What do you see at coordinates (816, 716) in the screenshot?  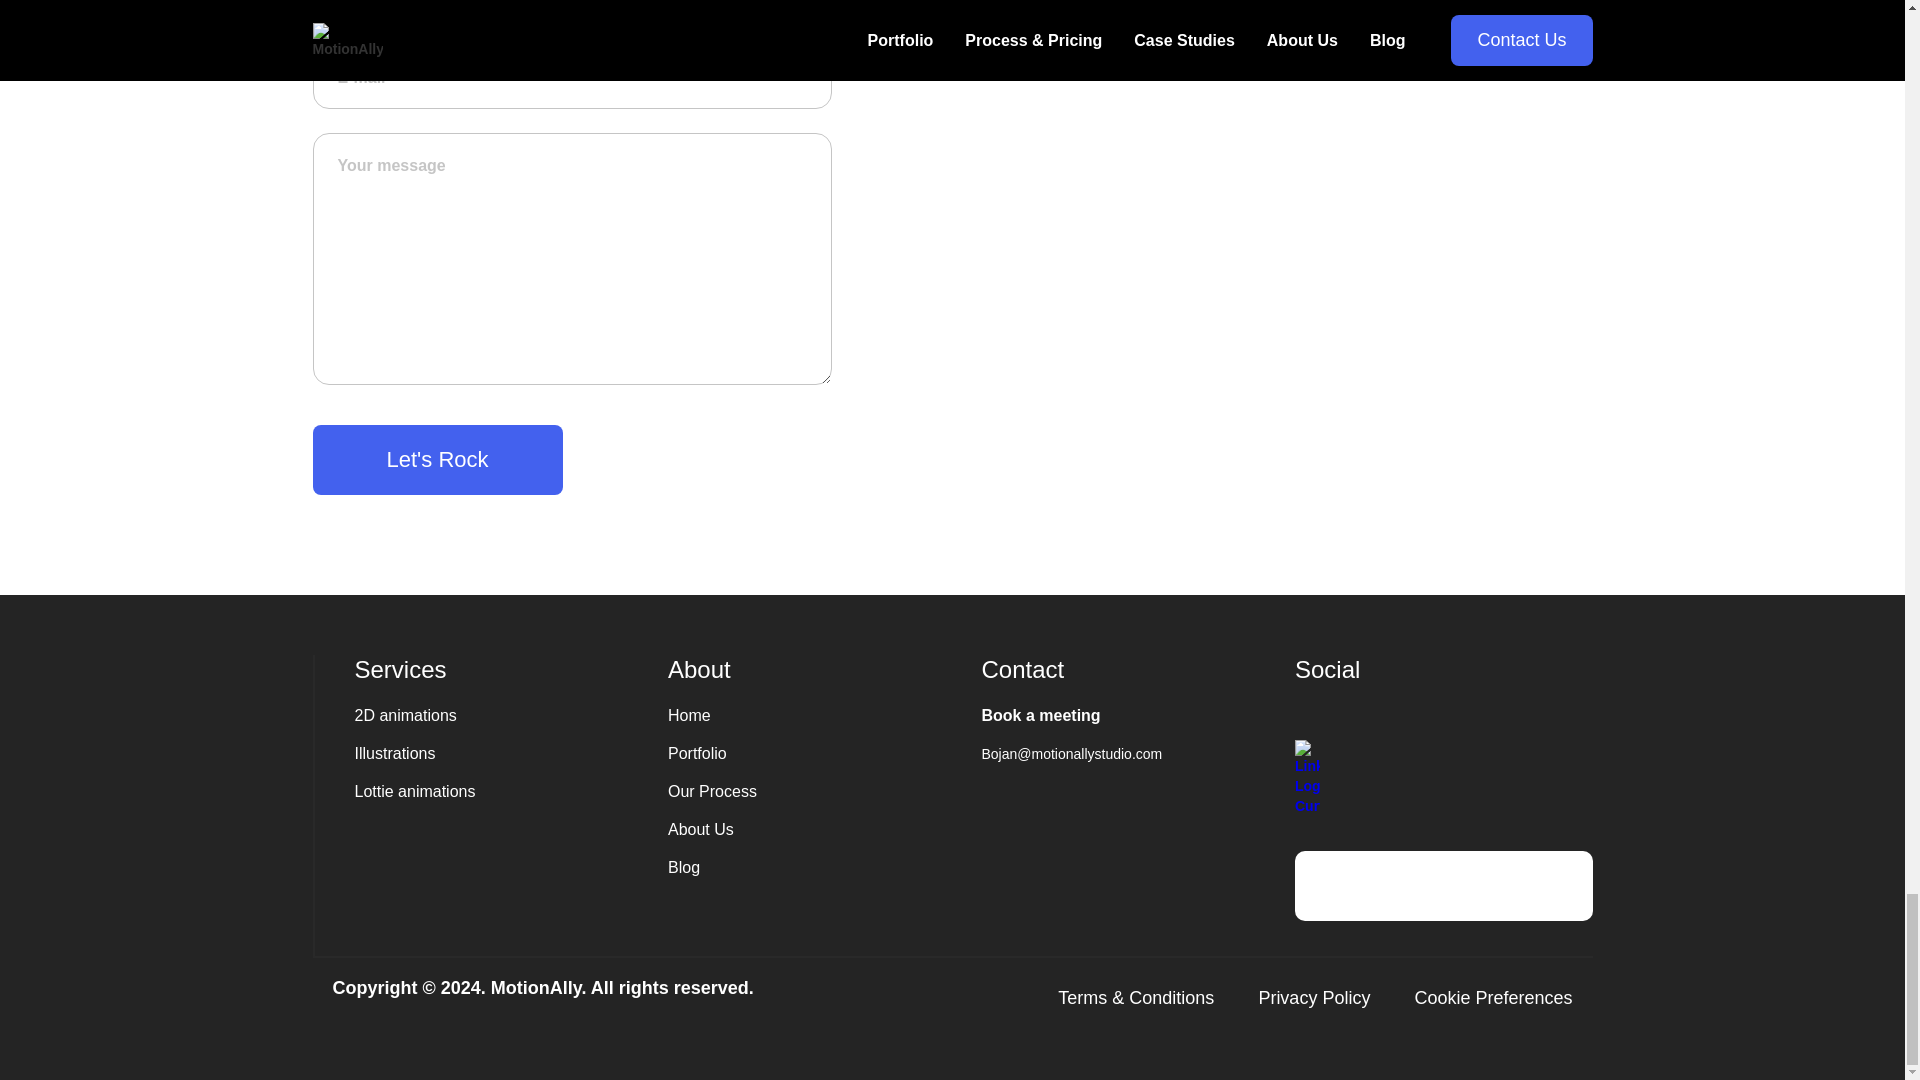 I see `Home` at bounding box center [816, 716].